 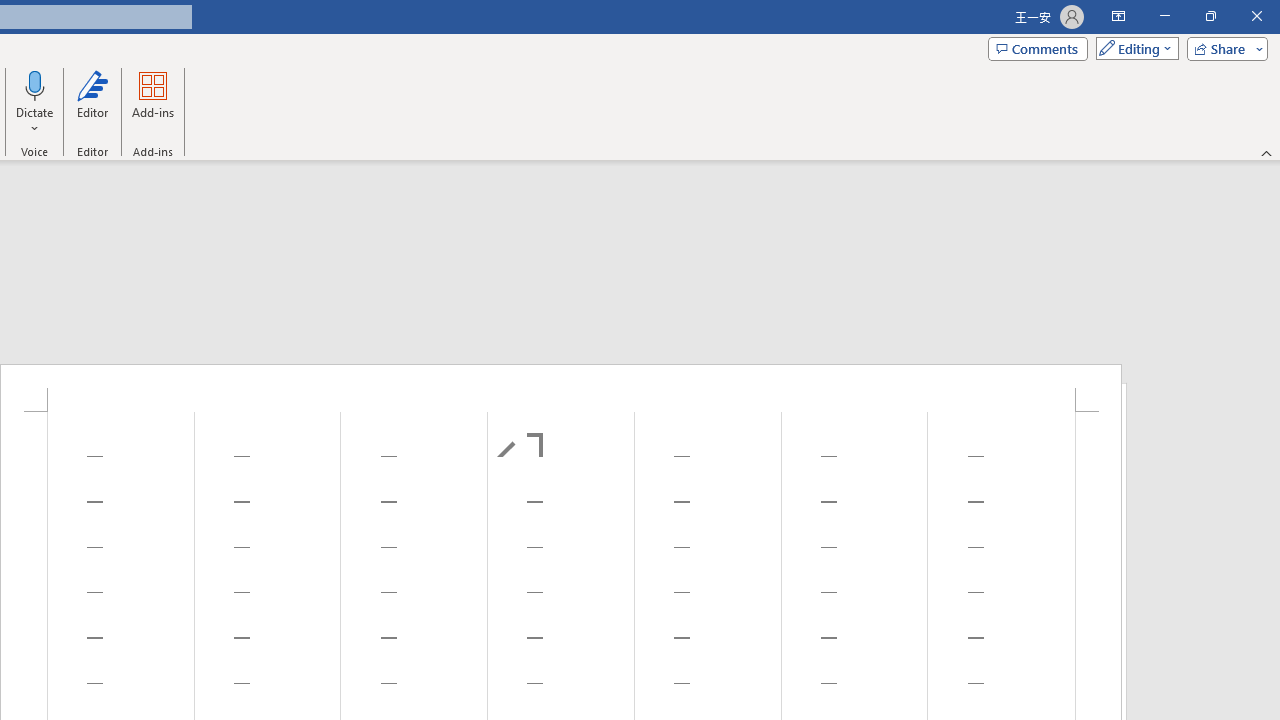 I want to click on More Options, so click(x=35, y=121).